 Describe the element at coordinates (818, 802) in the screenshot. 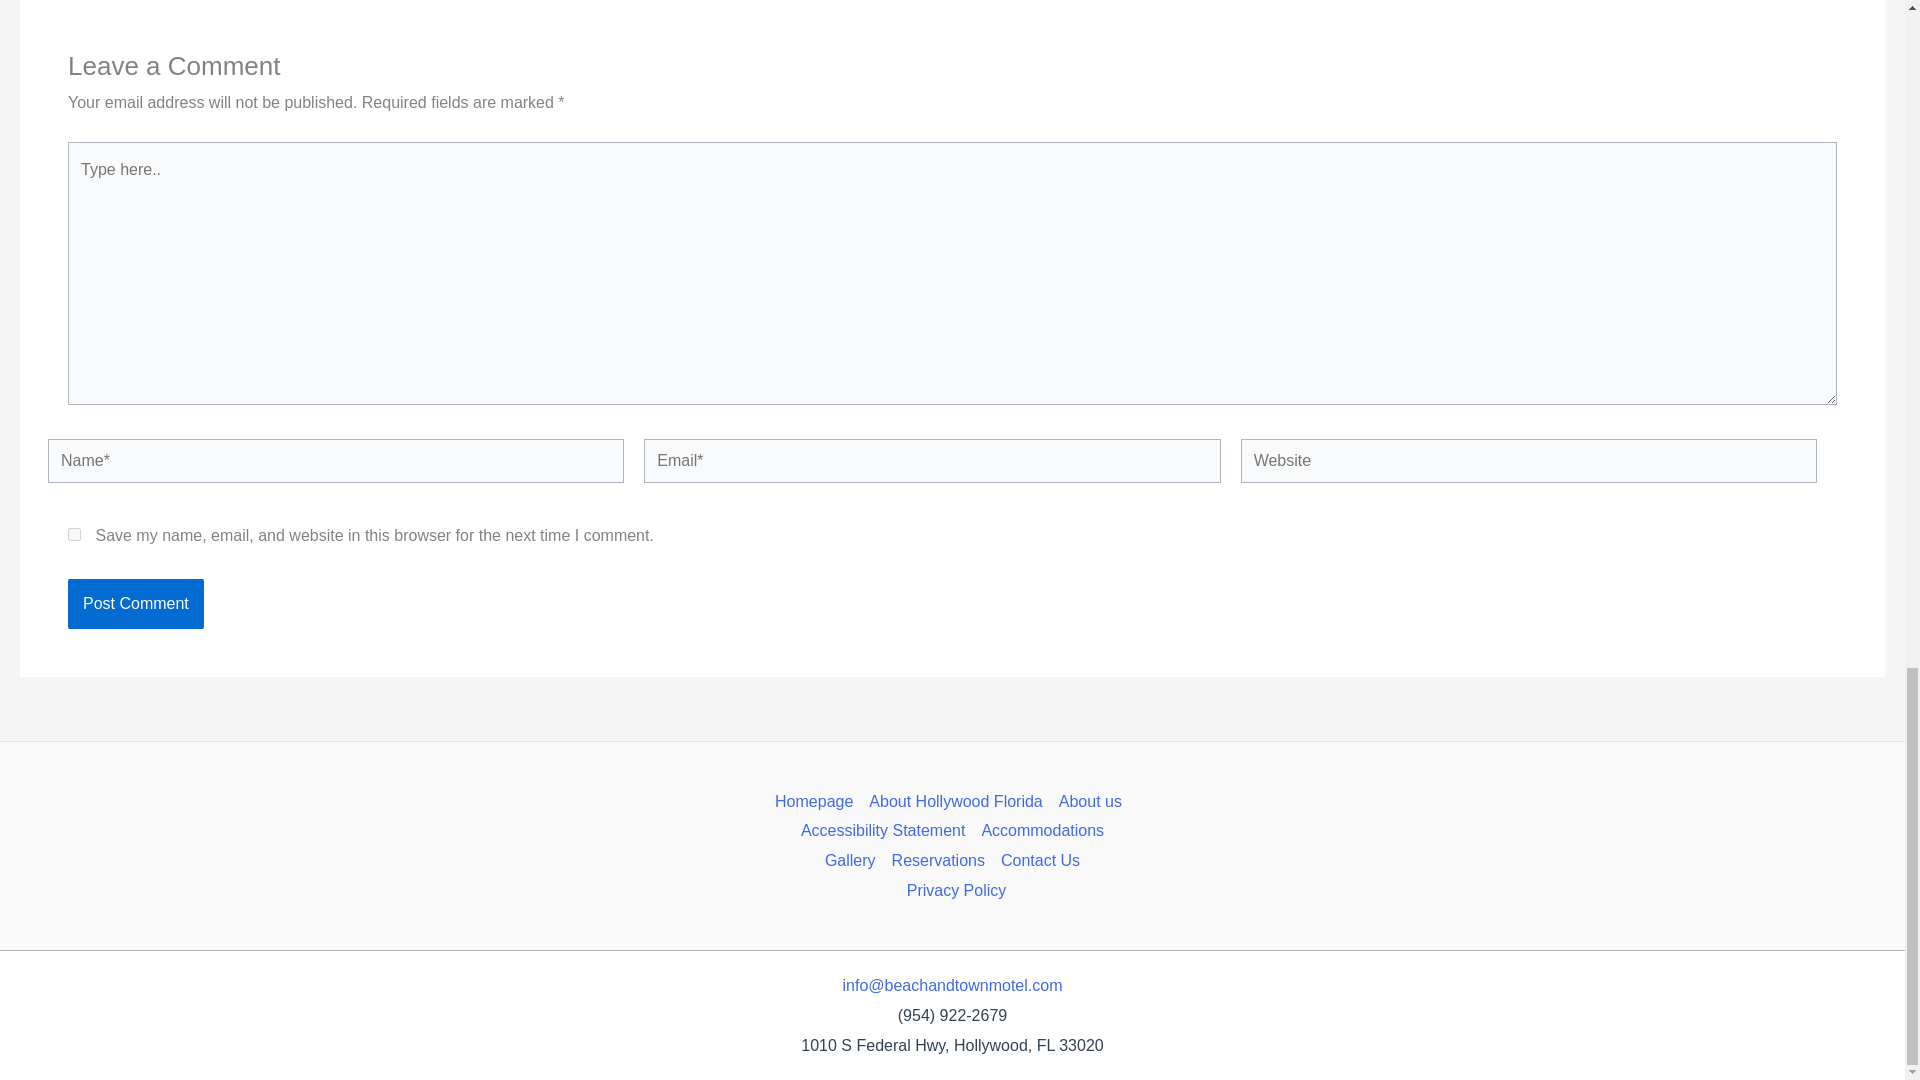

I see `Homepage` at that location.